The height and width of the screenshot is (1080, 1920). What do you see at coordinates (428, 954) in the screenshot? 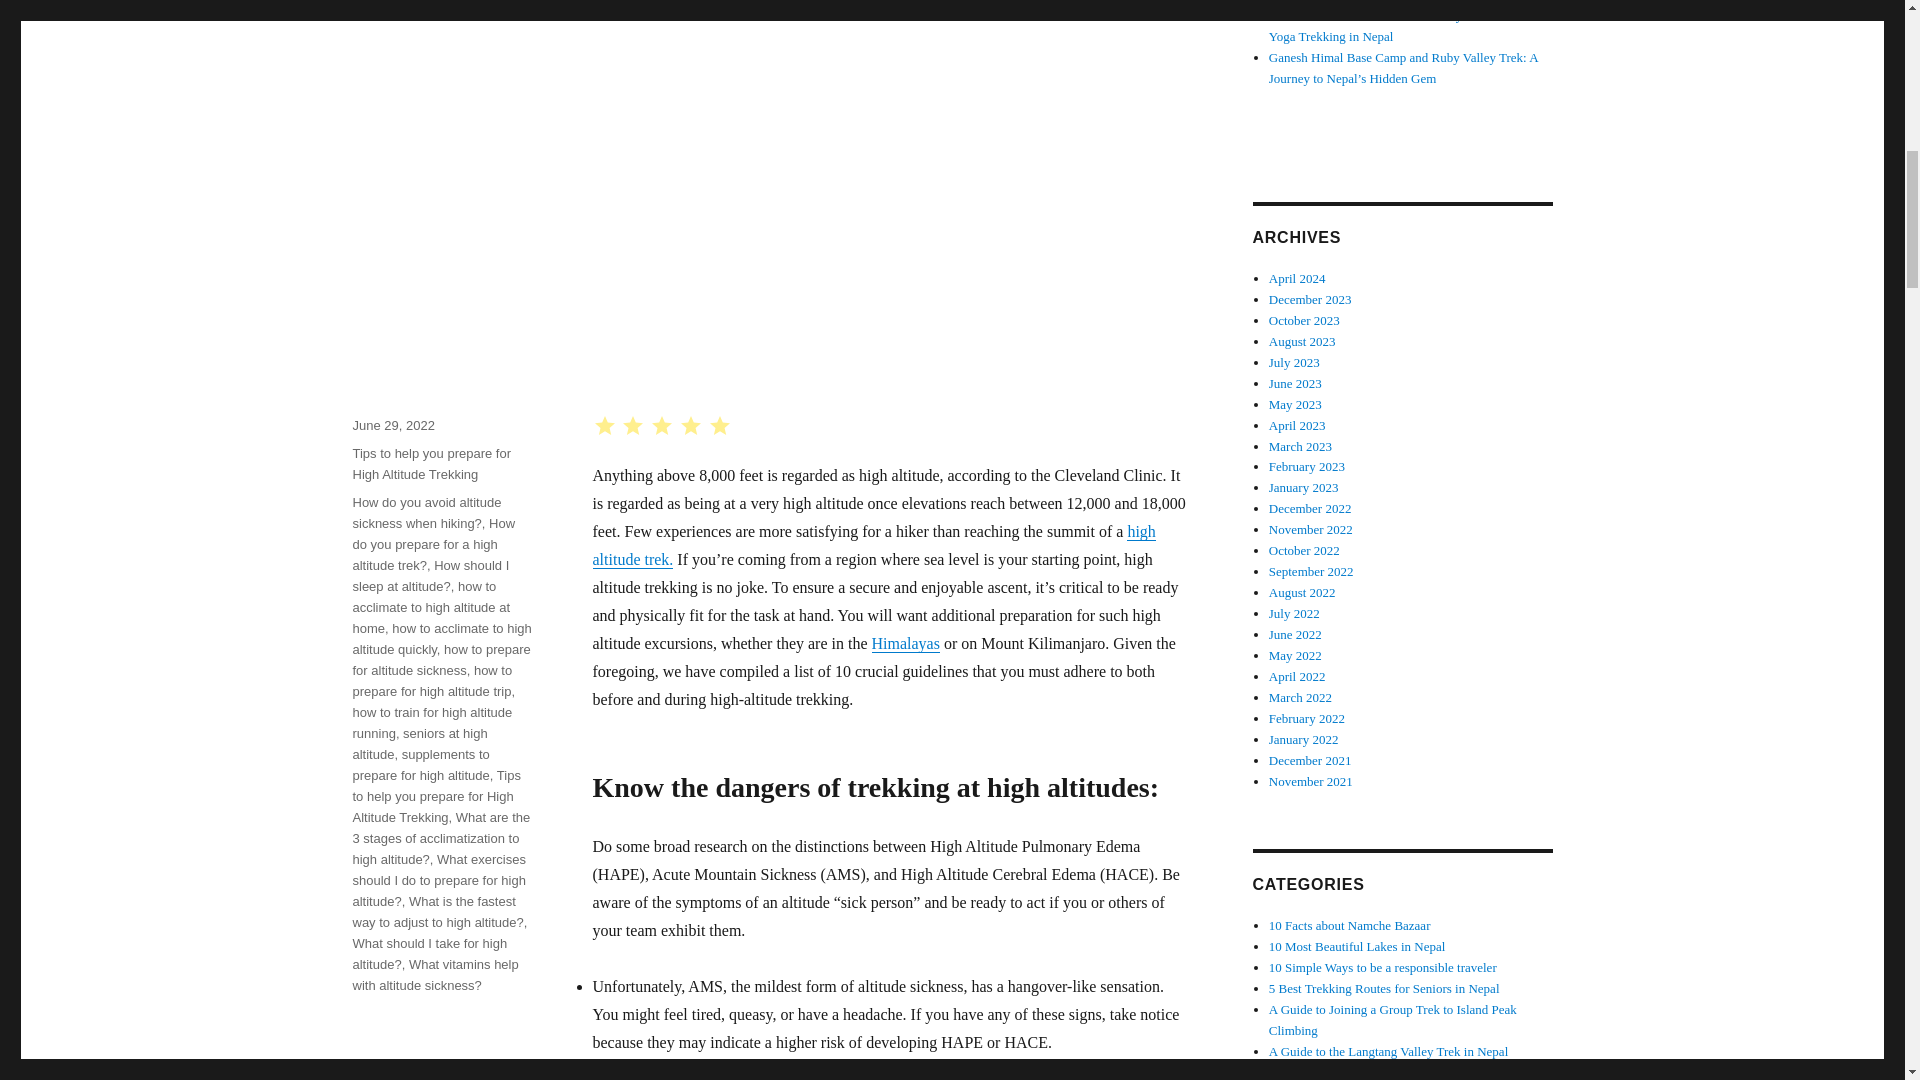
I see `What should I take for high altitude?` at bounding box center [428, 954].